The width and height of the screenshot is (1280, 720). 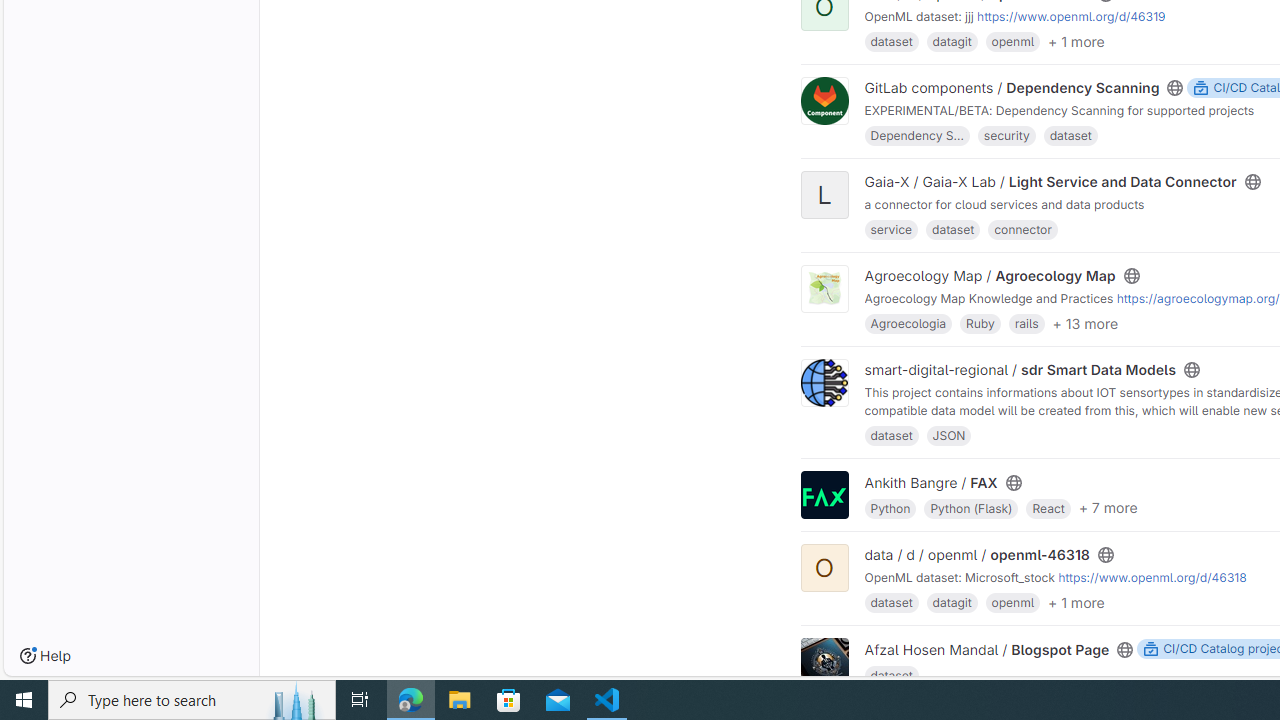 What do you see at coordinates (908, 324) in the screenshot?
I see `Agroecologia` at bounding box center [908, 324].